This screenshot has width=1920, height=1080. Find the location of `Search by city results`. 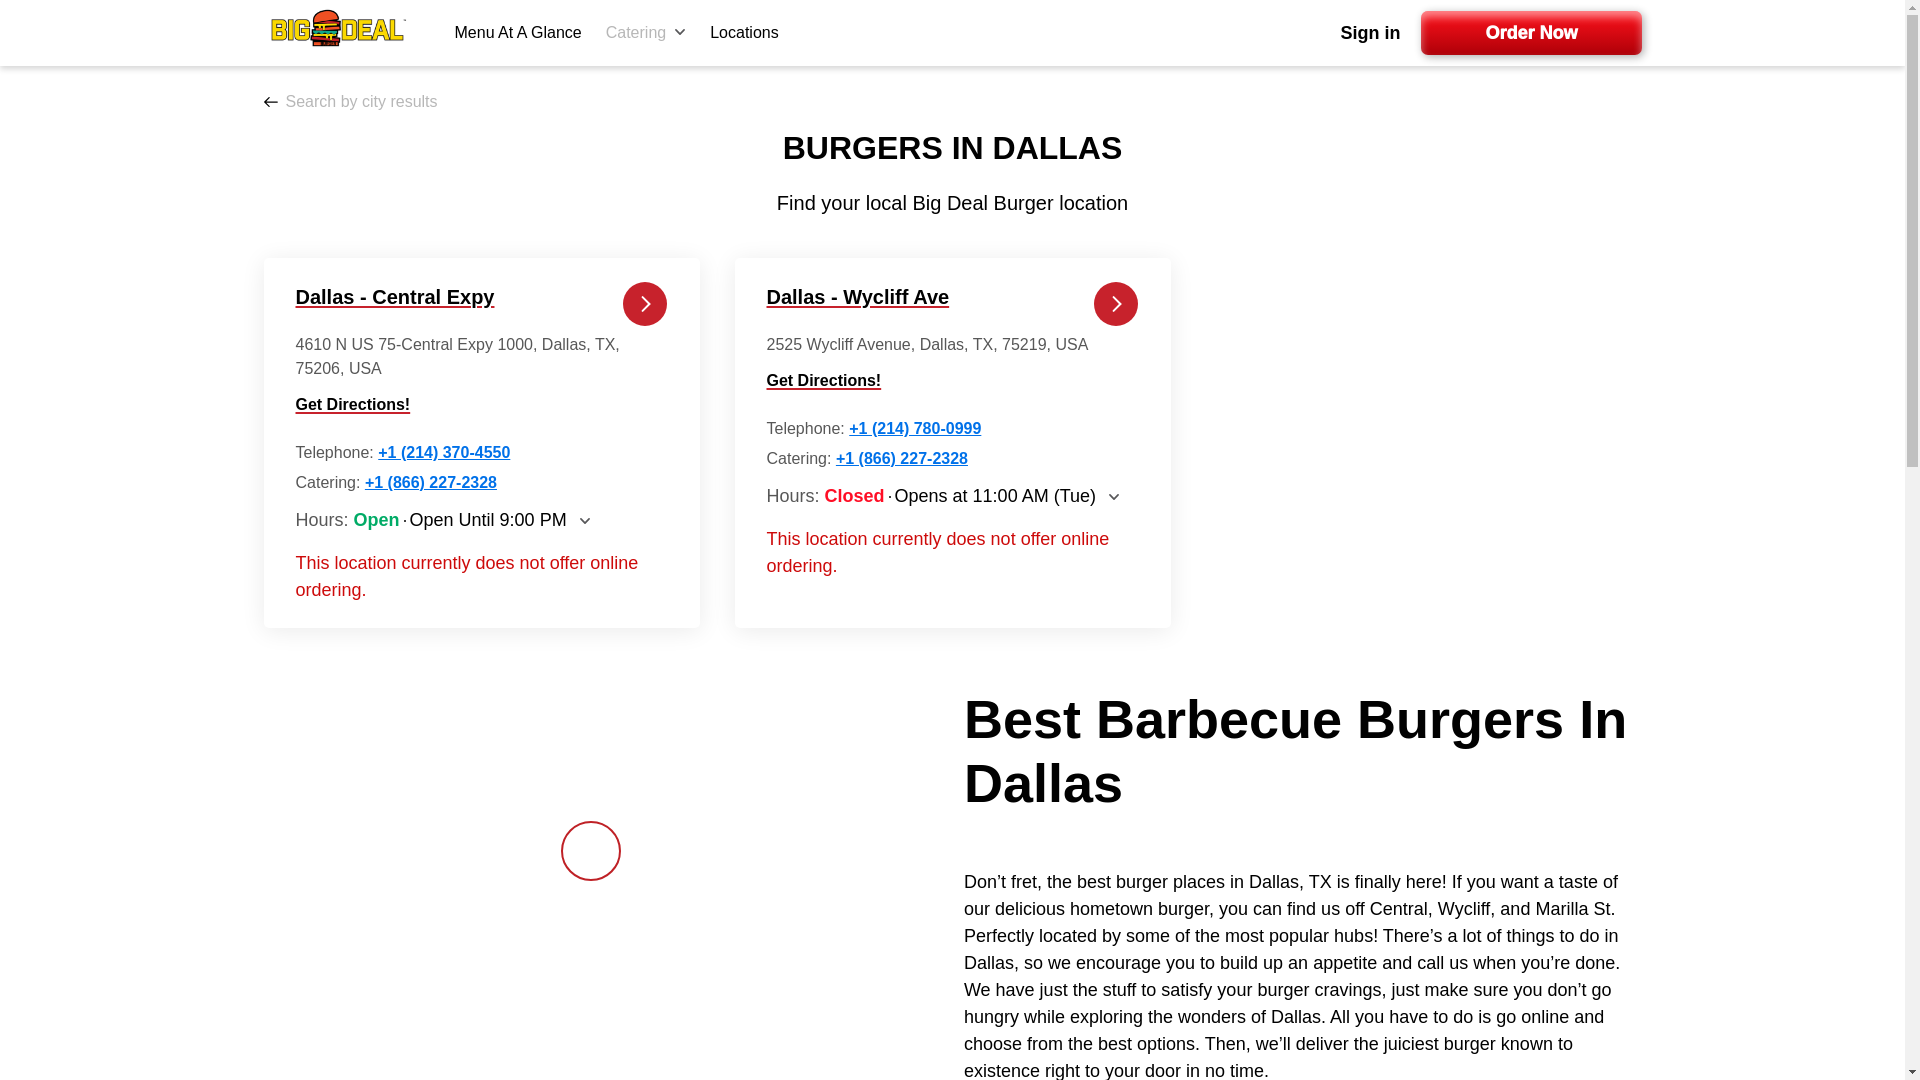

Search by city results is located at coordinates (350, 102).